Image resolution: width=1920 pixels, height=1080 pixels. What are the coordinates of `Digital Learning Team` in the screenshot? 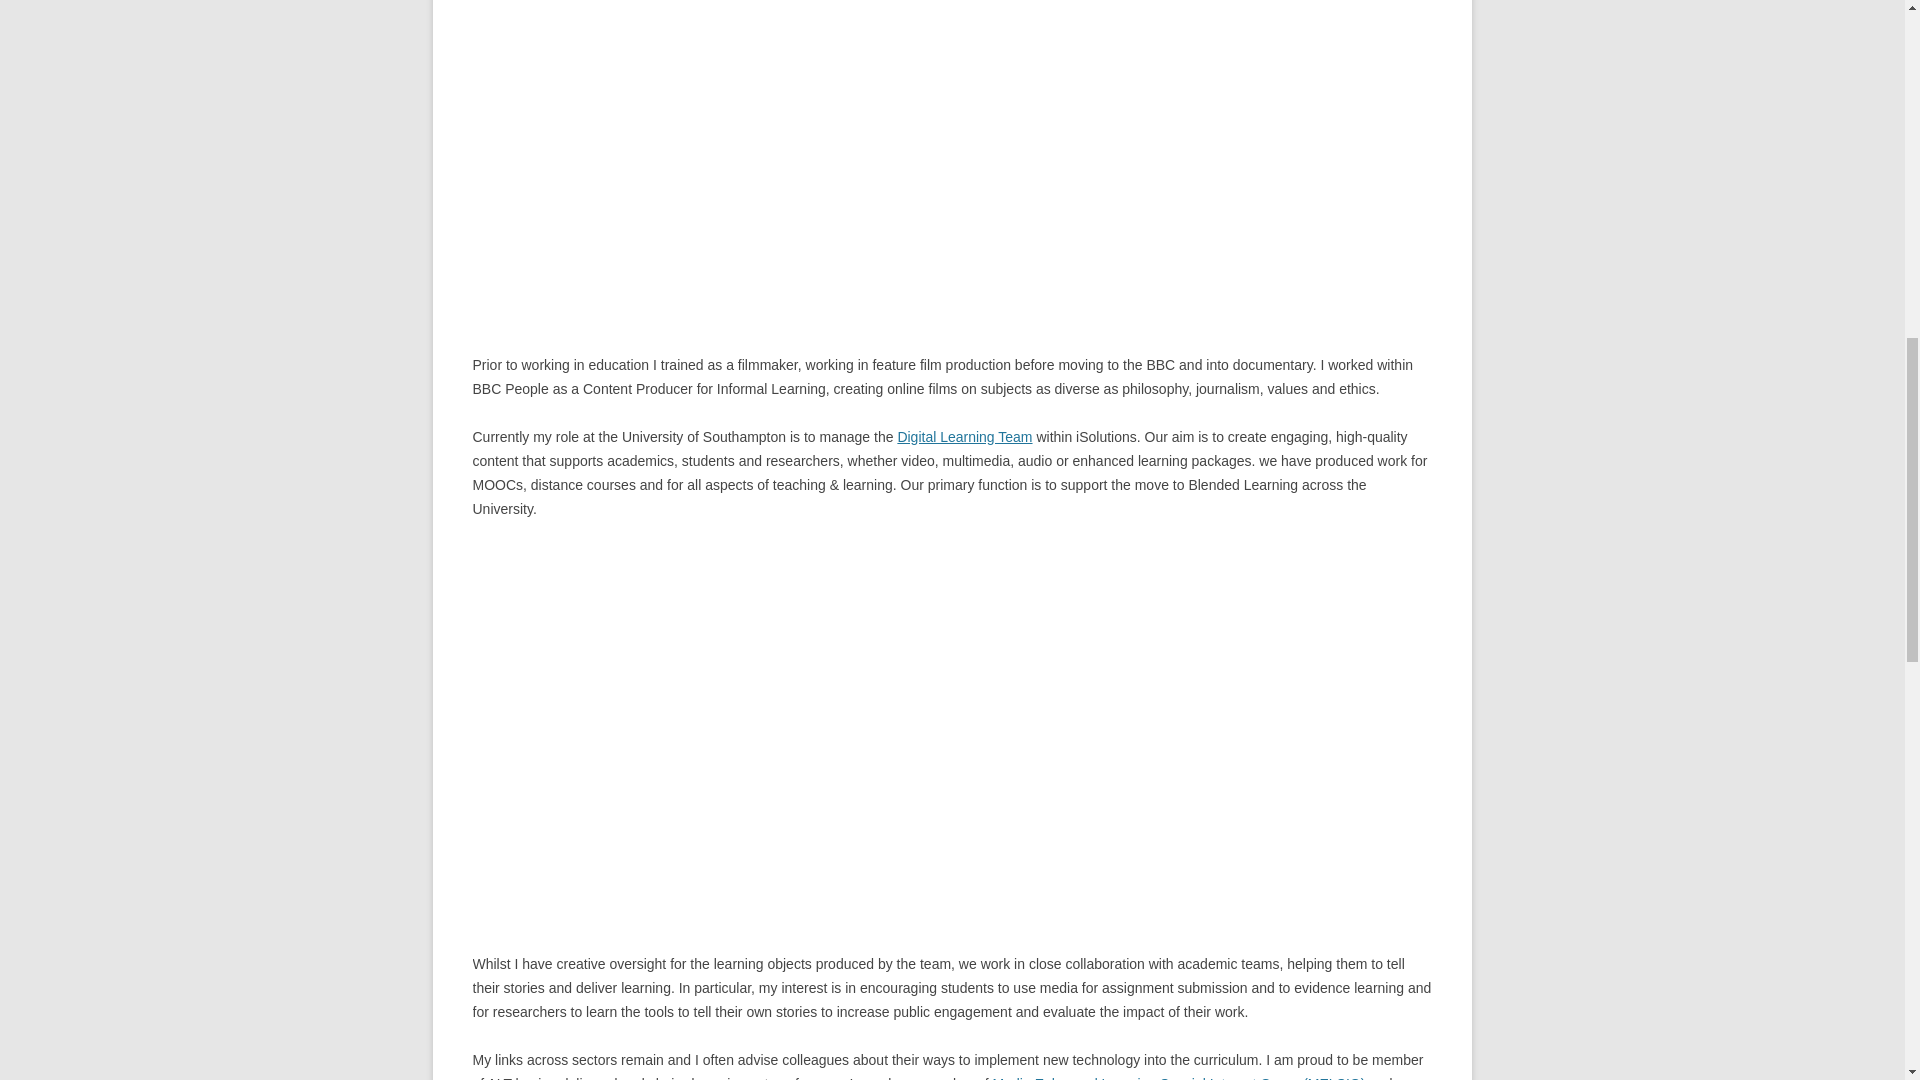 It's located at (964, 436).